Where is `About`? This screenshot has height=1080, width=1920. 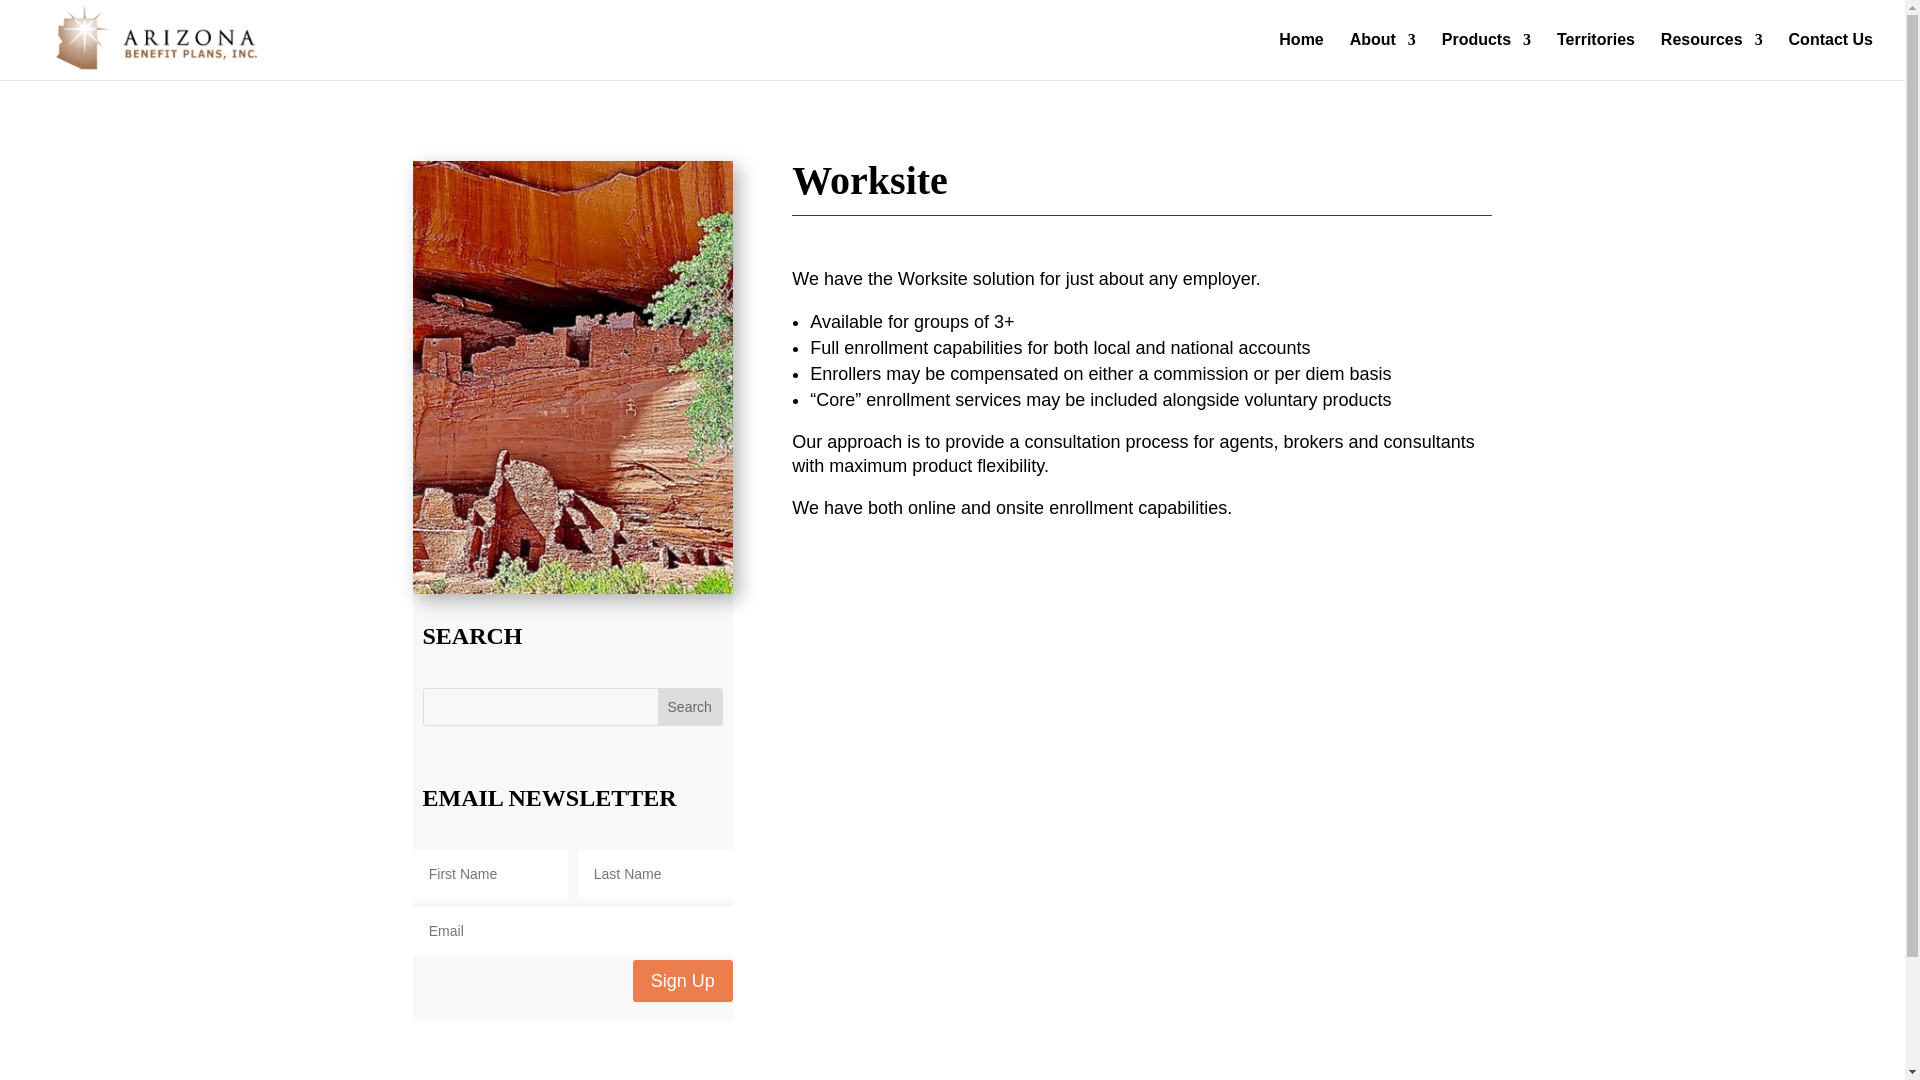 About is located at coordinates (1382, 56).